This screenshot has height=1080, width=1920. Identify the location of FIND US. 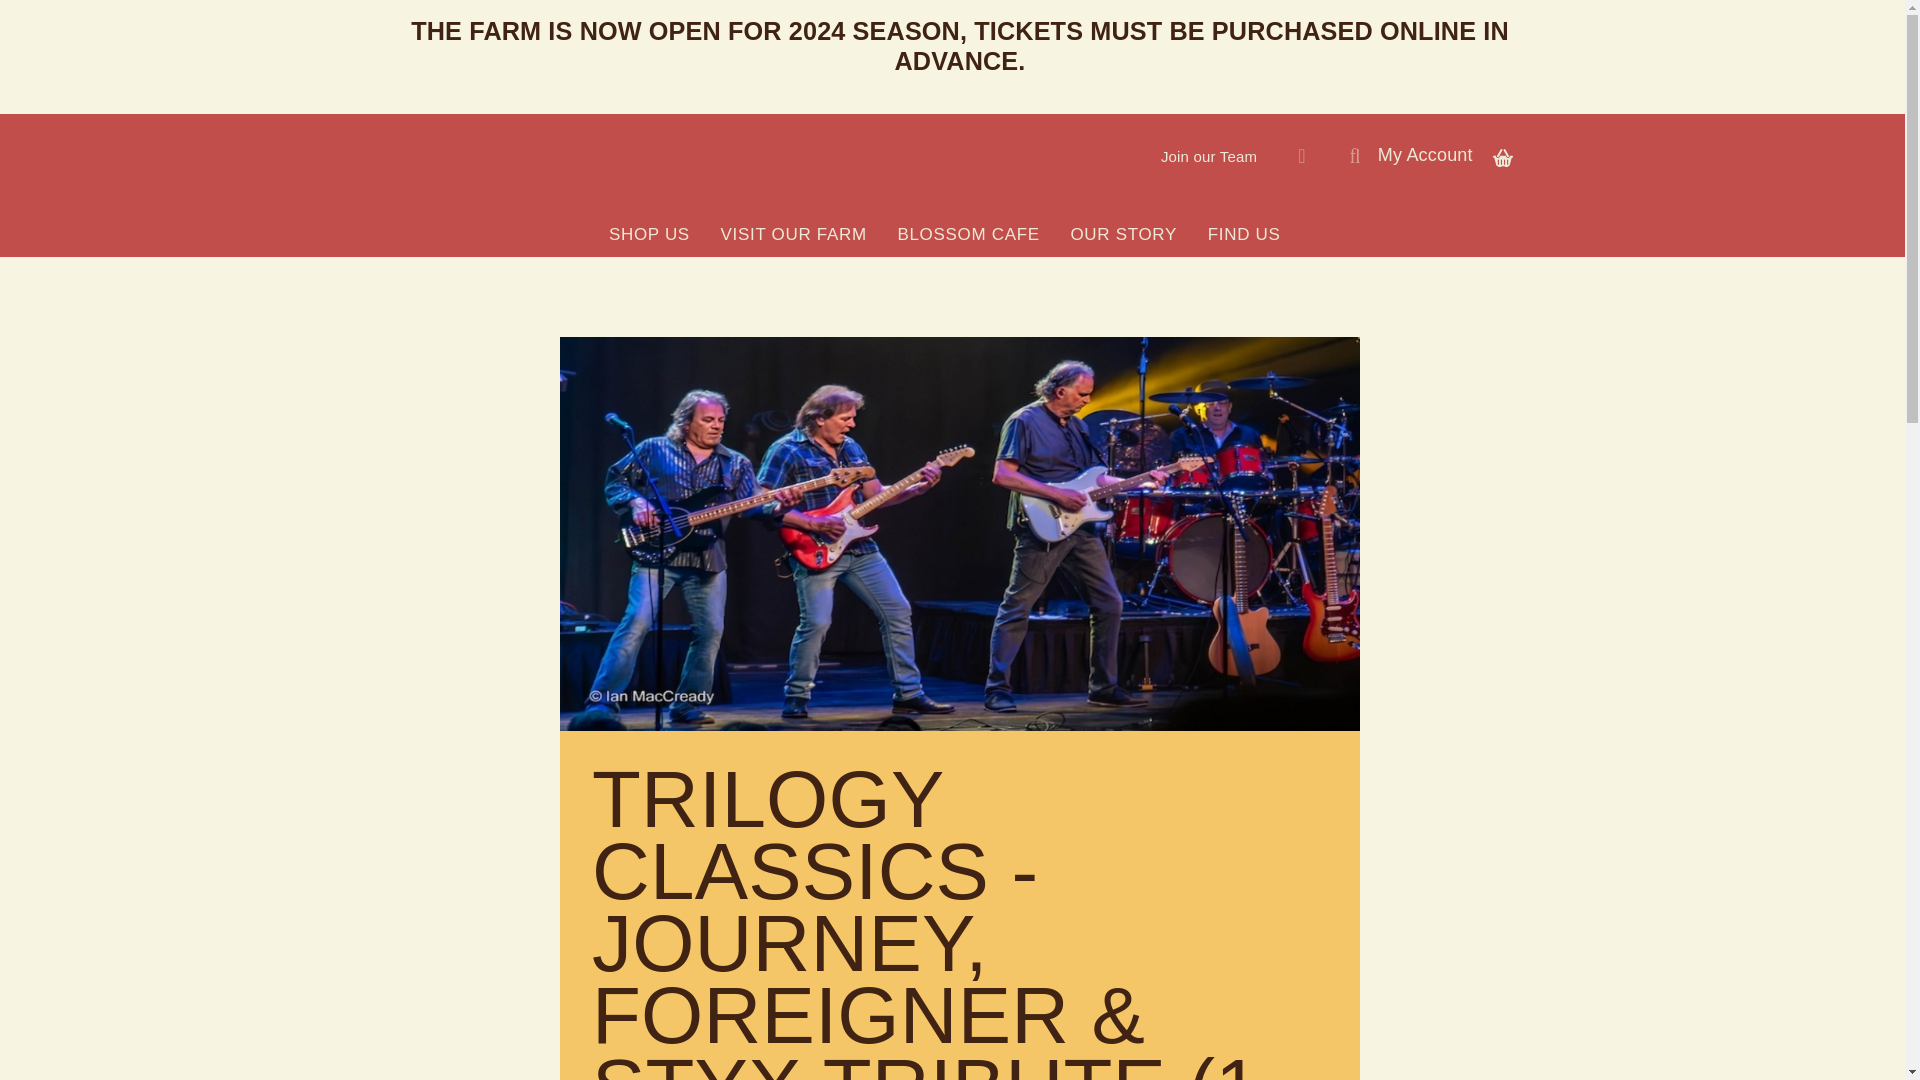
(1243, 234).